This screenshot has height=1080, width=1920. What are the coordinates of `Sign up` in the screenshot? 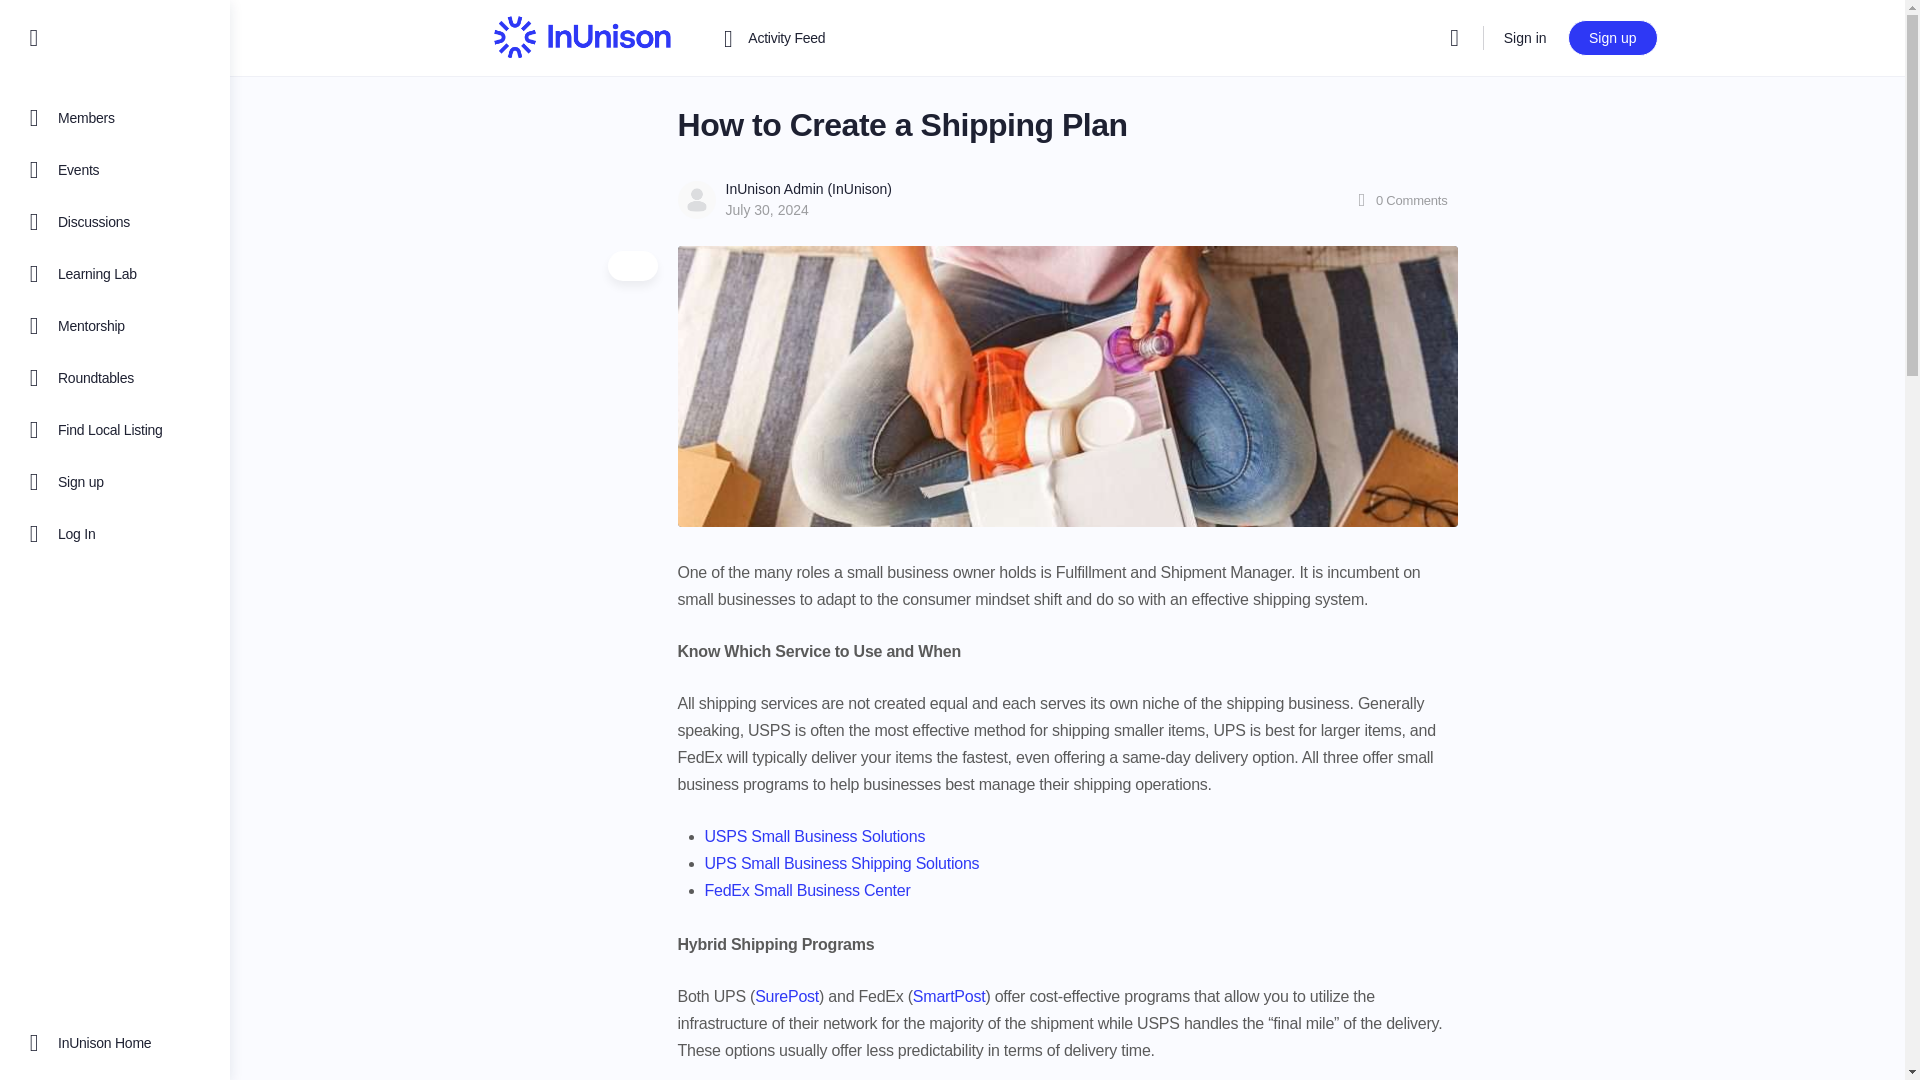 It's located at (1612, 38).